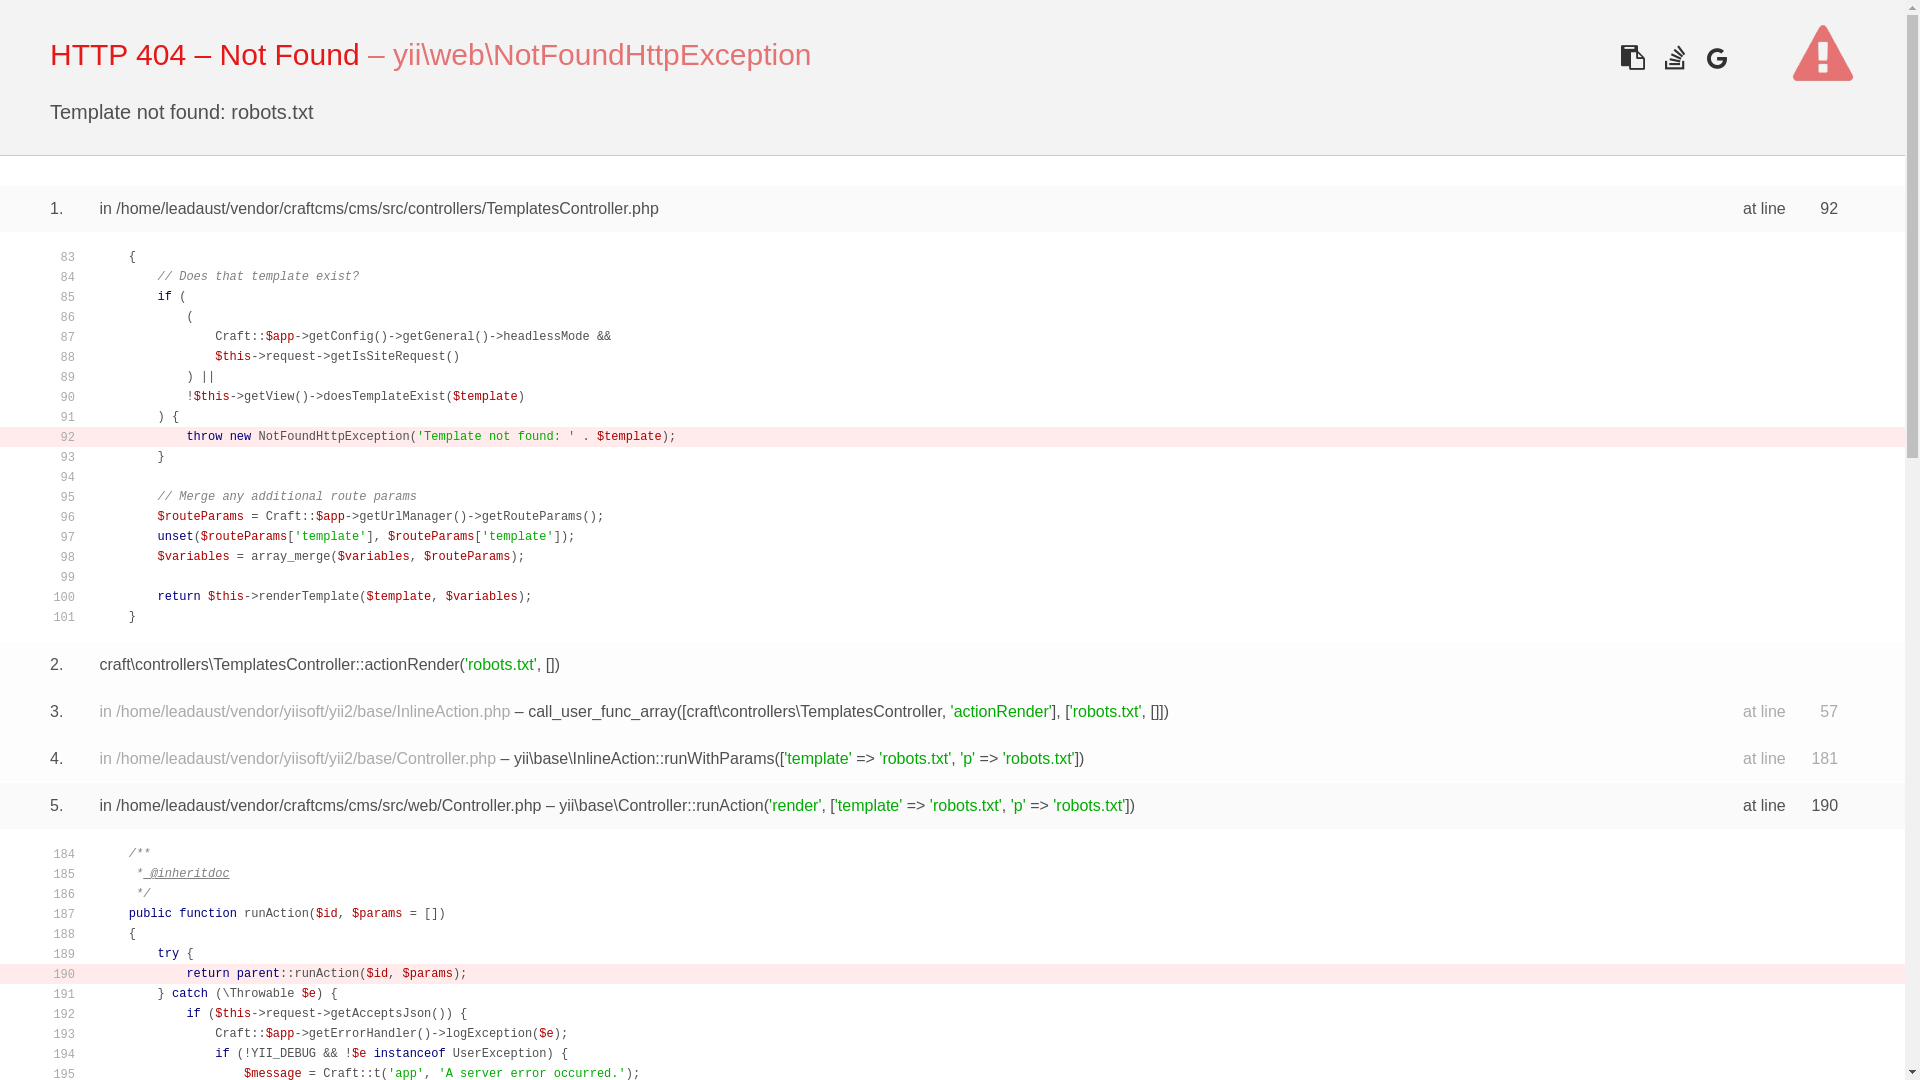 This screenshot has width=1920, height=1080. Describe the element at coordinates (662, 806) in the screenshot. I see `yii\base\Controller::runAction` at that location.